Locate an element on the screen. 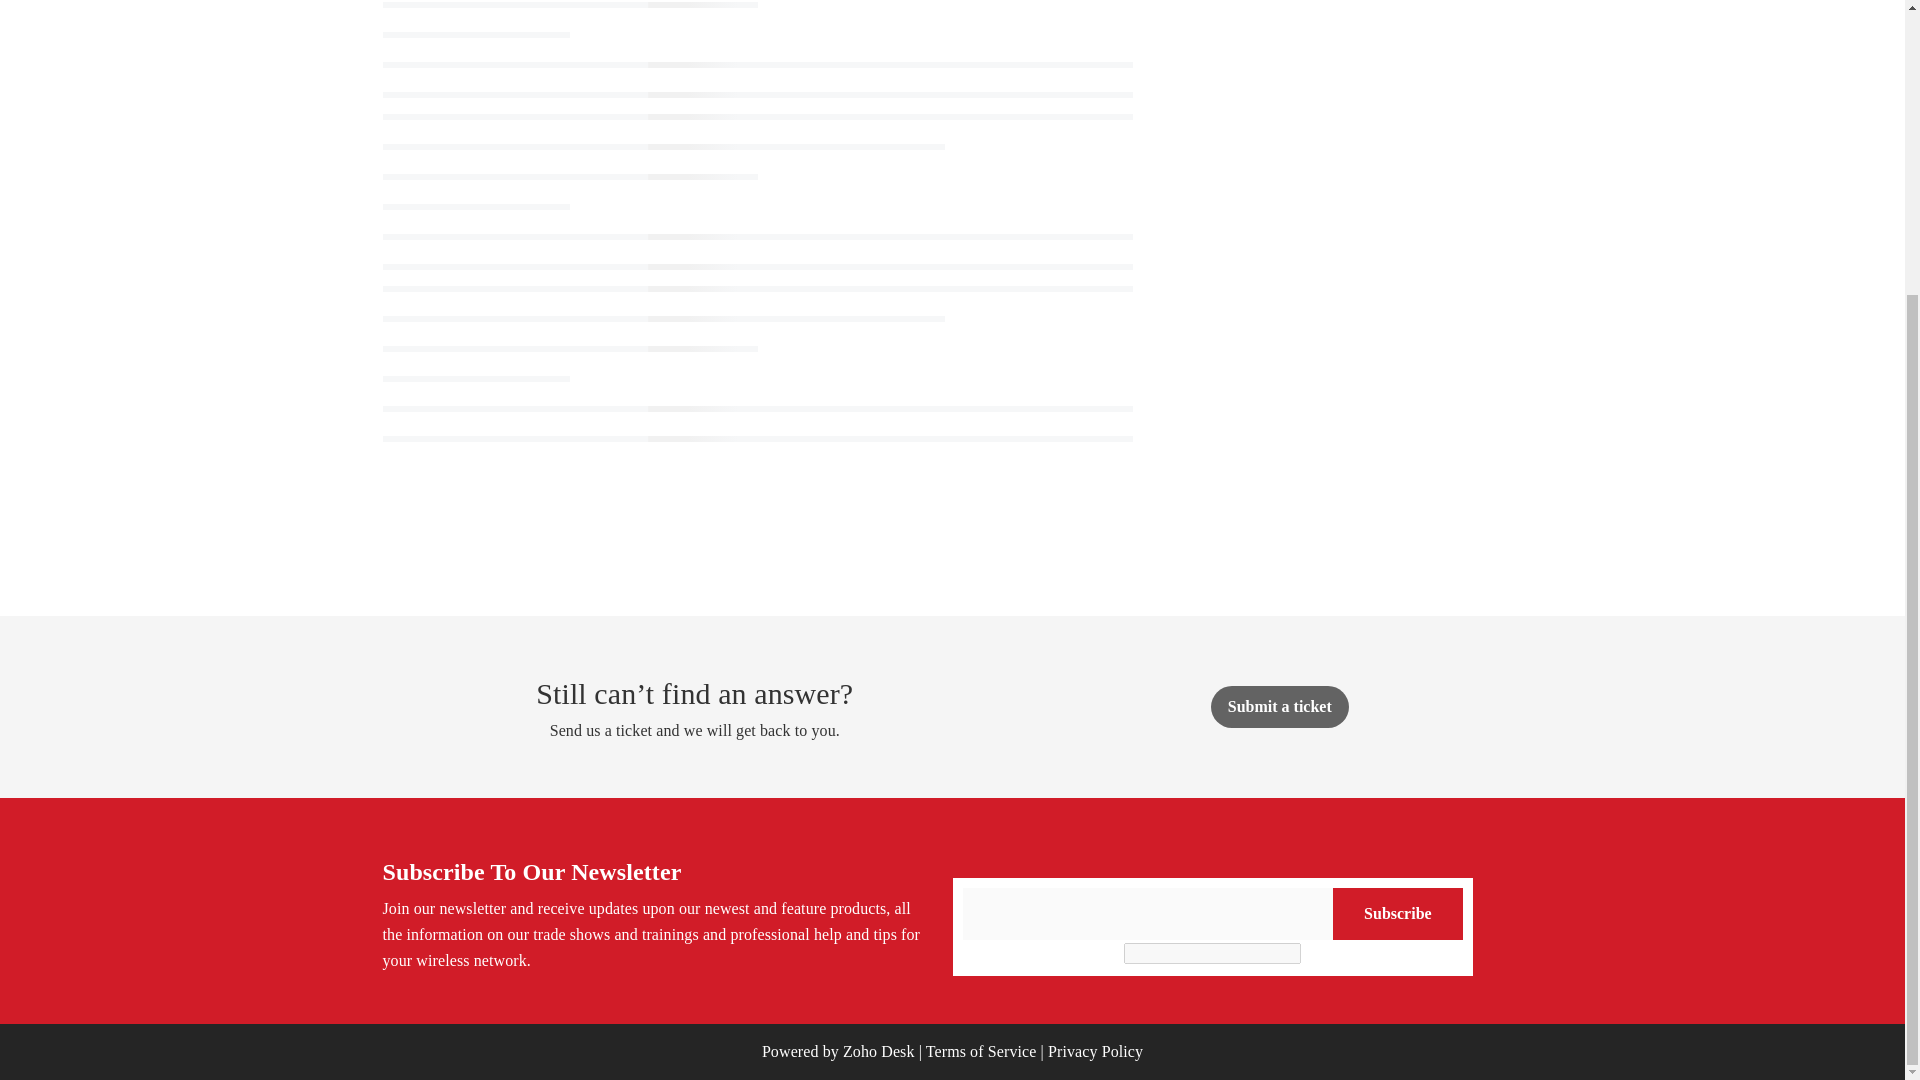 Image resolution: width=1920 pixels, height=1080 pixels. Terms of Service is located at coordinates (980, 1051).